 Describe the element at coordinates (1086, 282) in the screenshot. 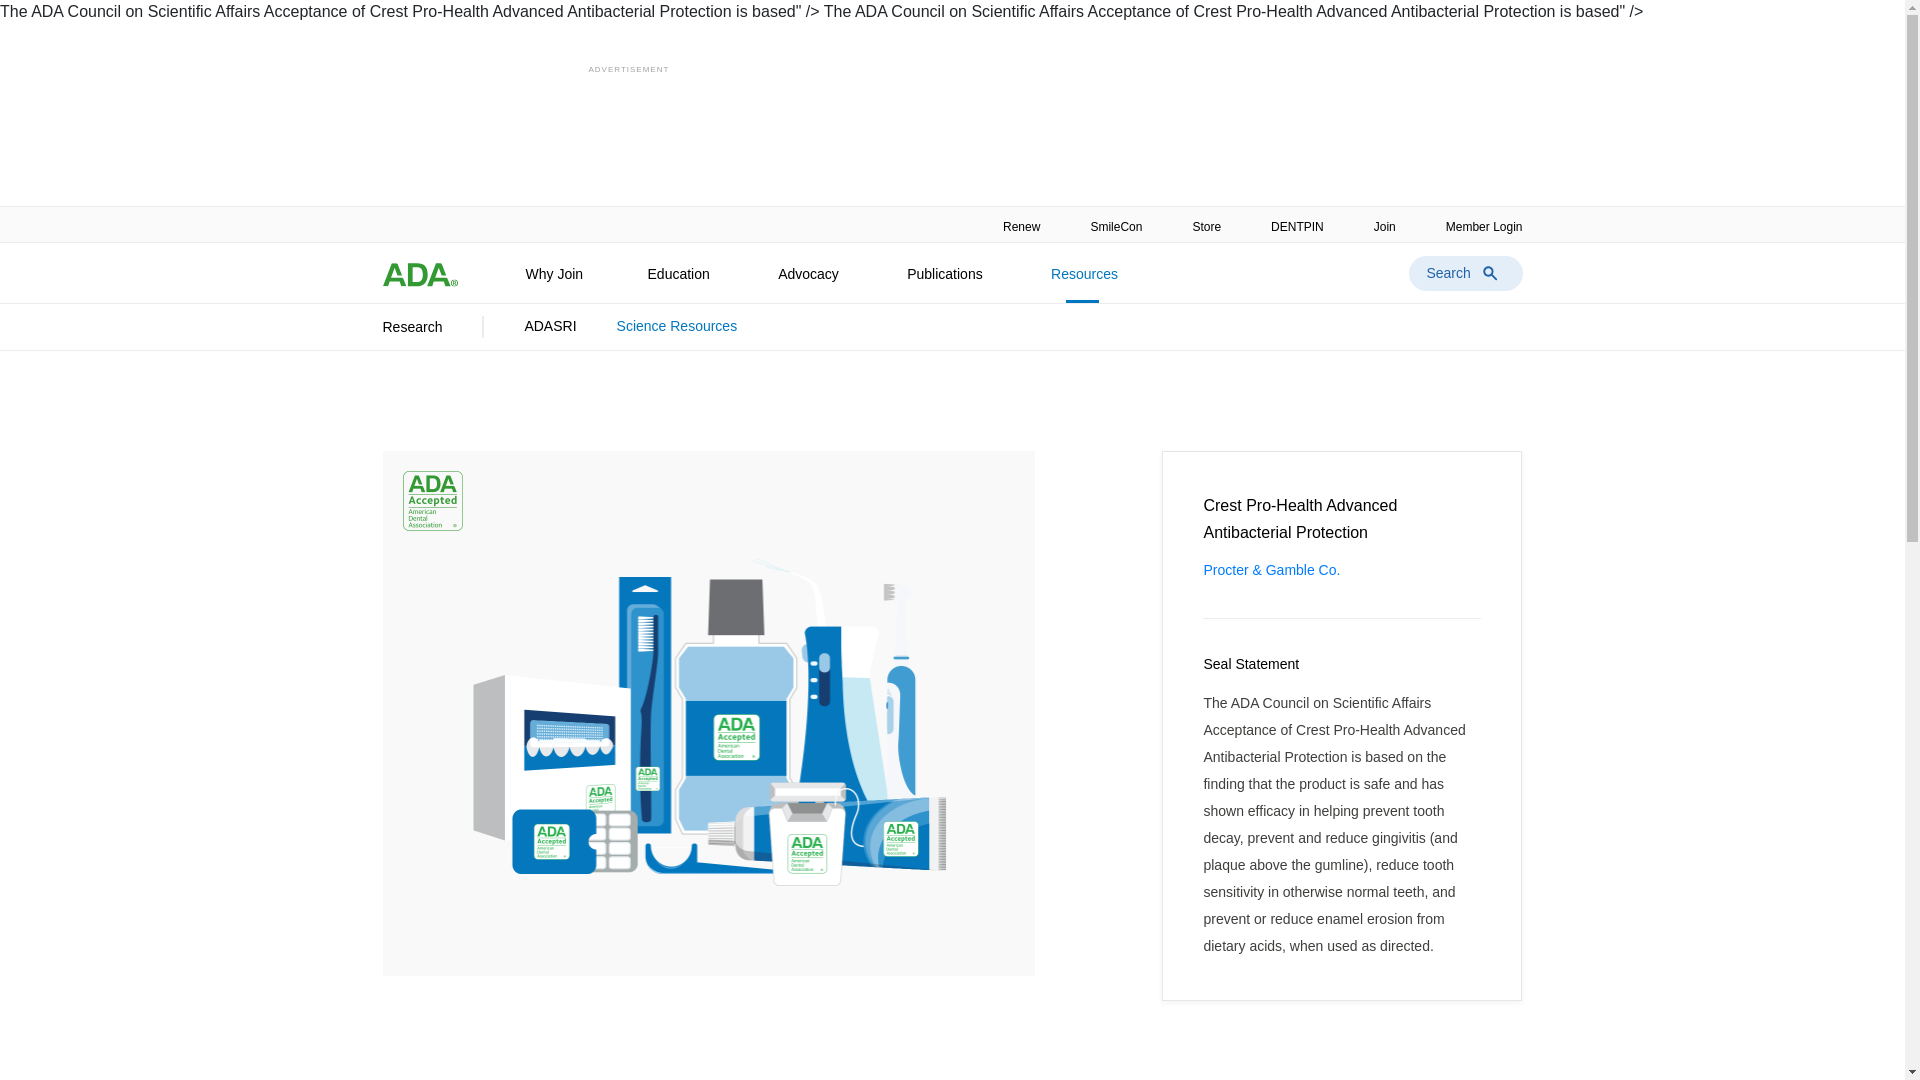

I see `Resources` at that location.